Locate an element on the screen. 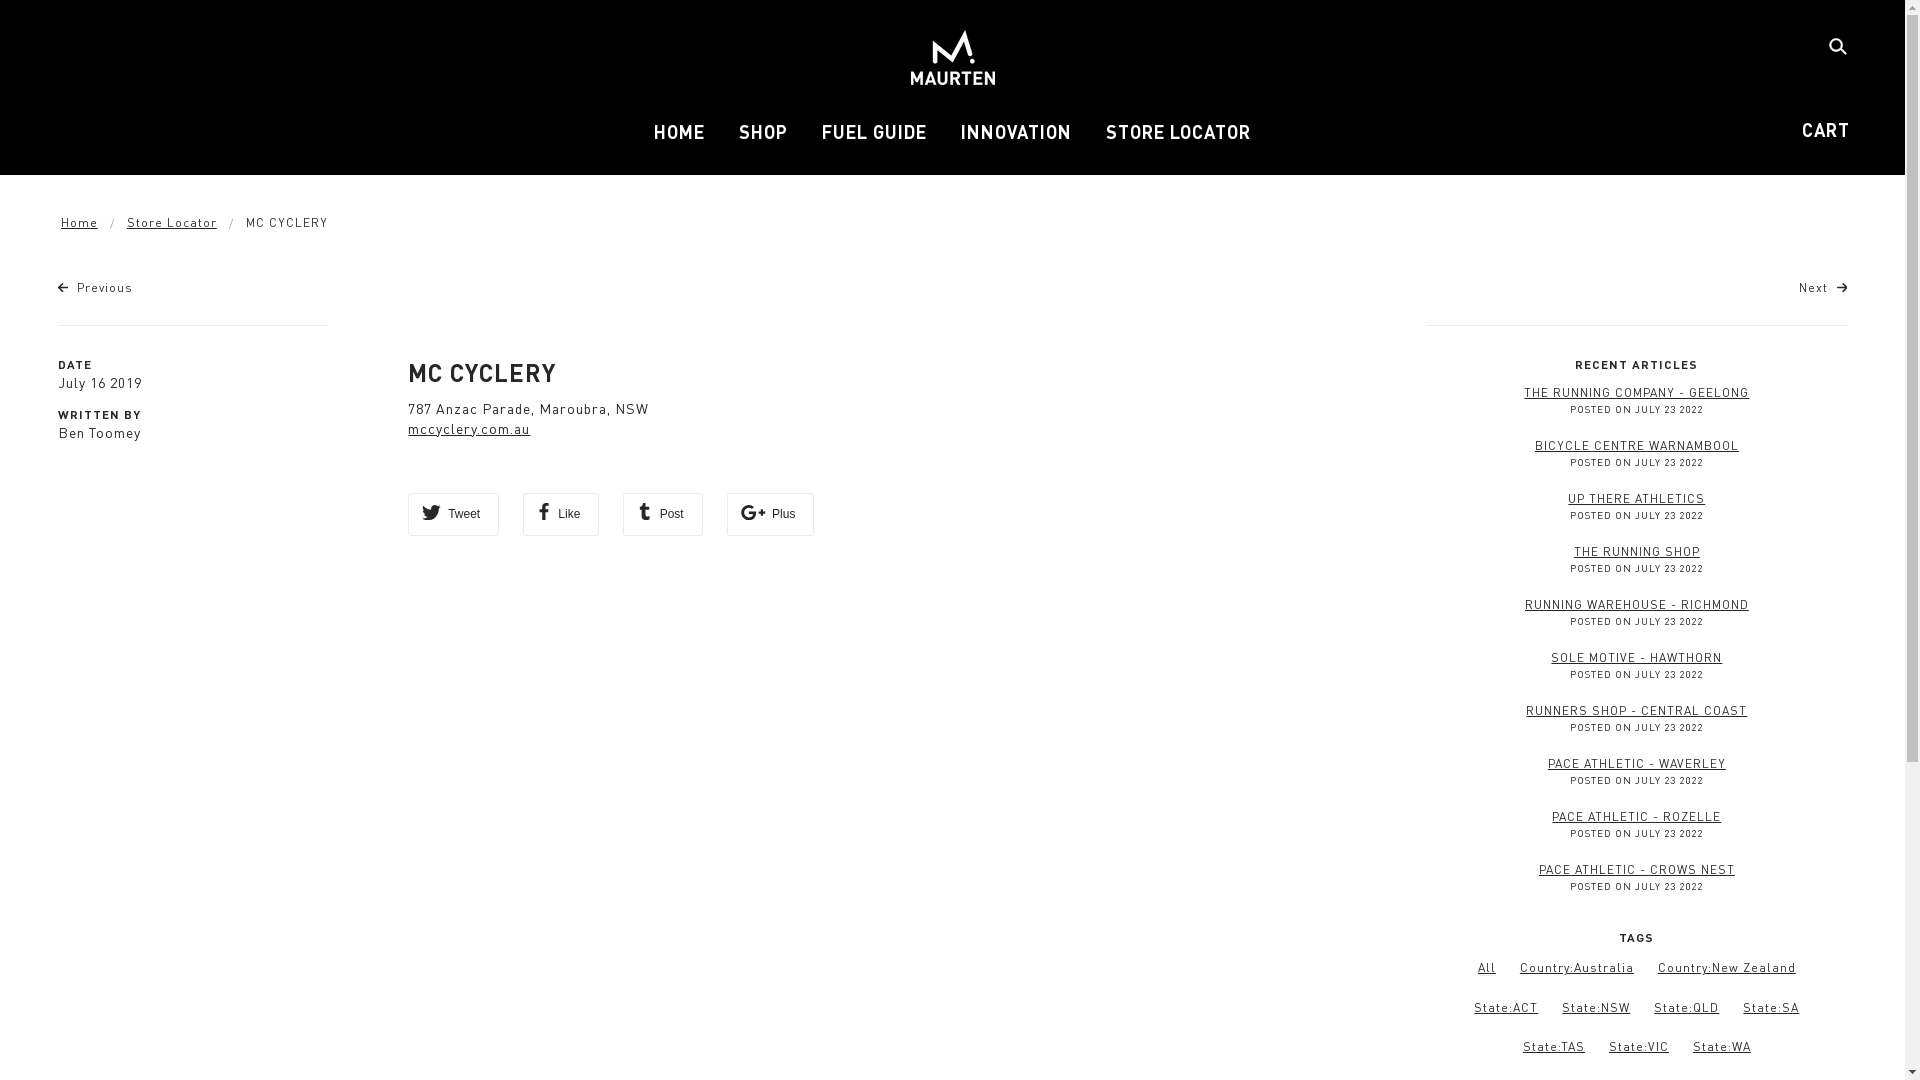 This screenshot has height=1080, width=1920. State:WA is located at coordinates (1722, 1046).